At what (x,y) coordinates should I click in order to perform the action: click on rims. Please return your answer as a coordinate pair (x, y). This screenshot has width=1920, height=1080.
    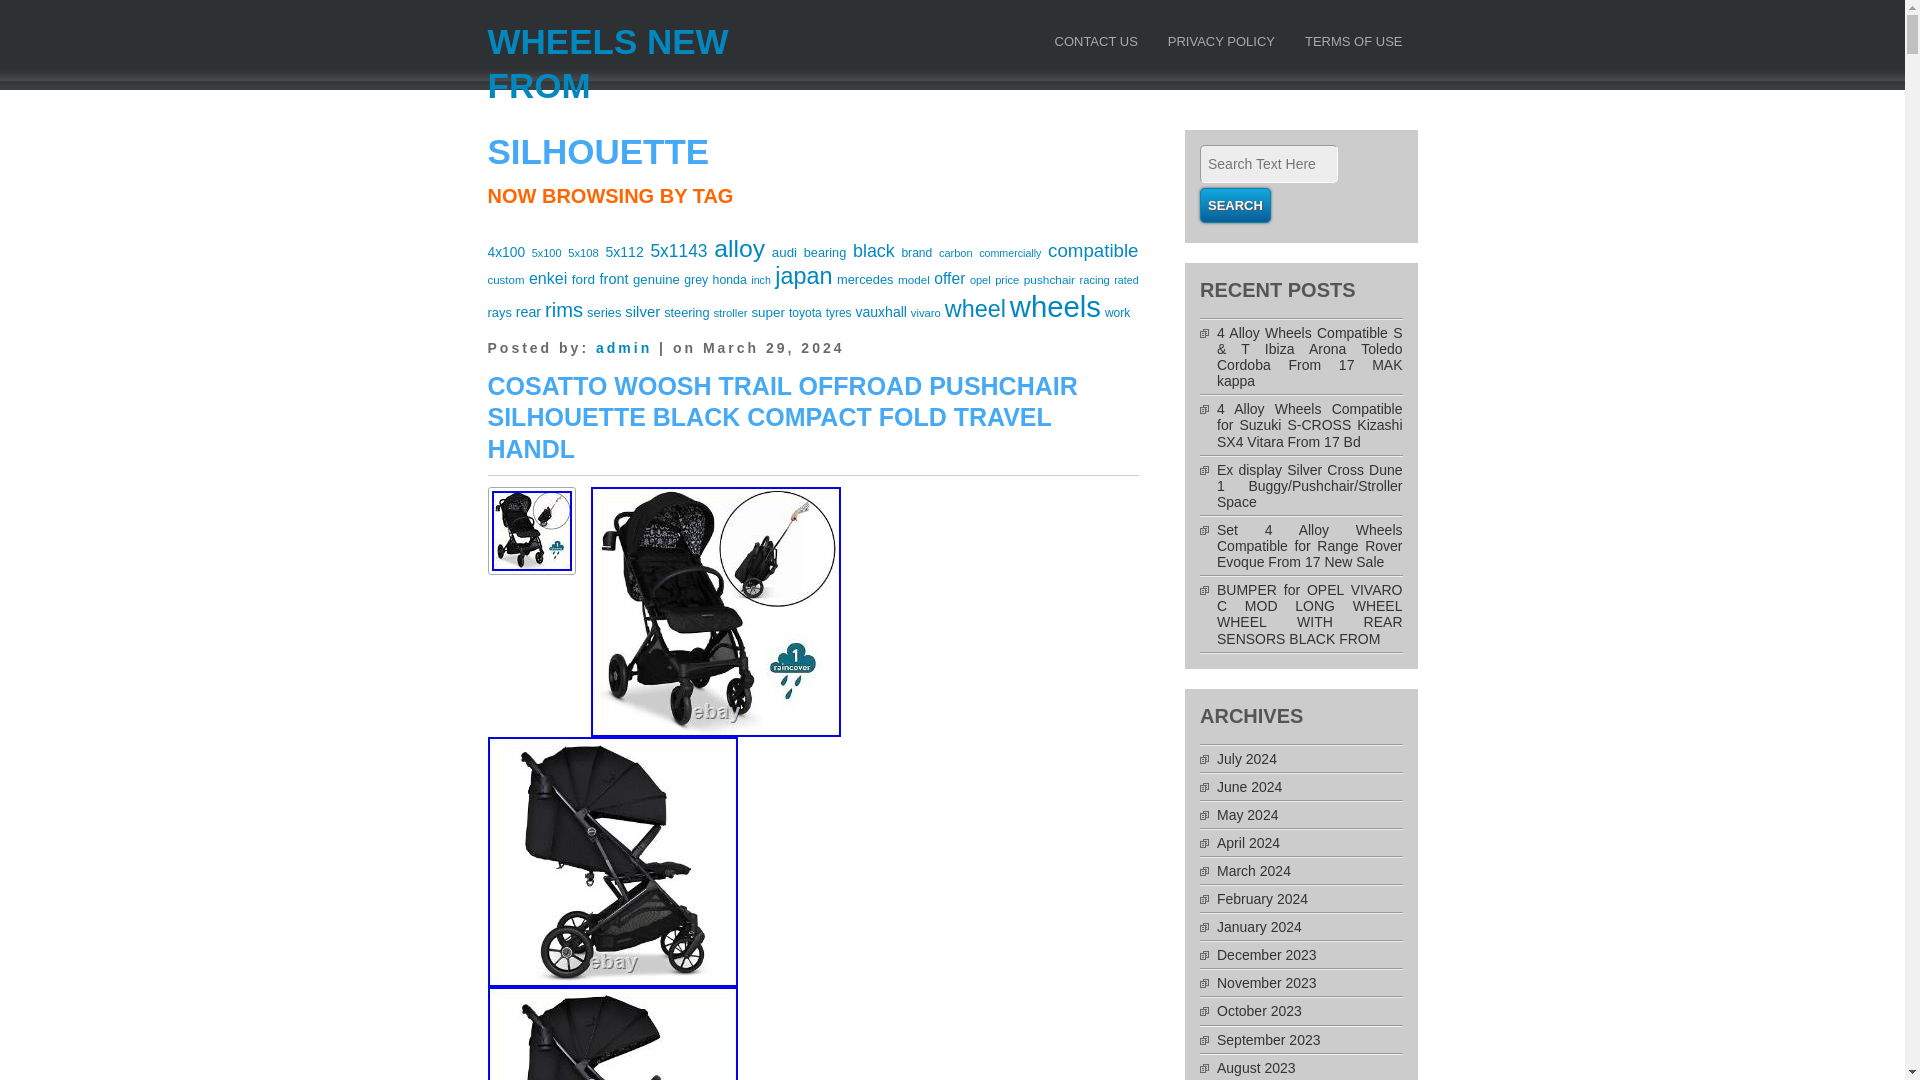
    Looking at the image, I should click on (564, 310).